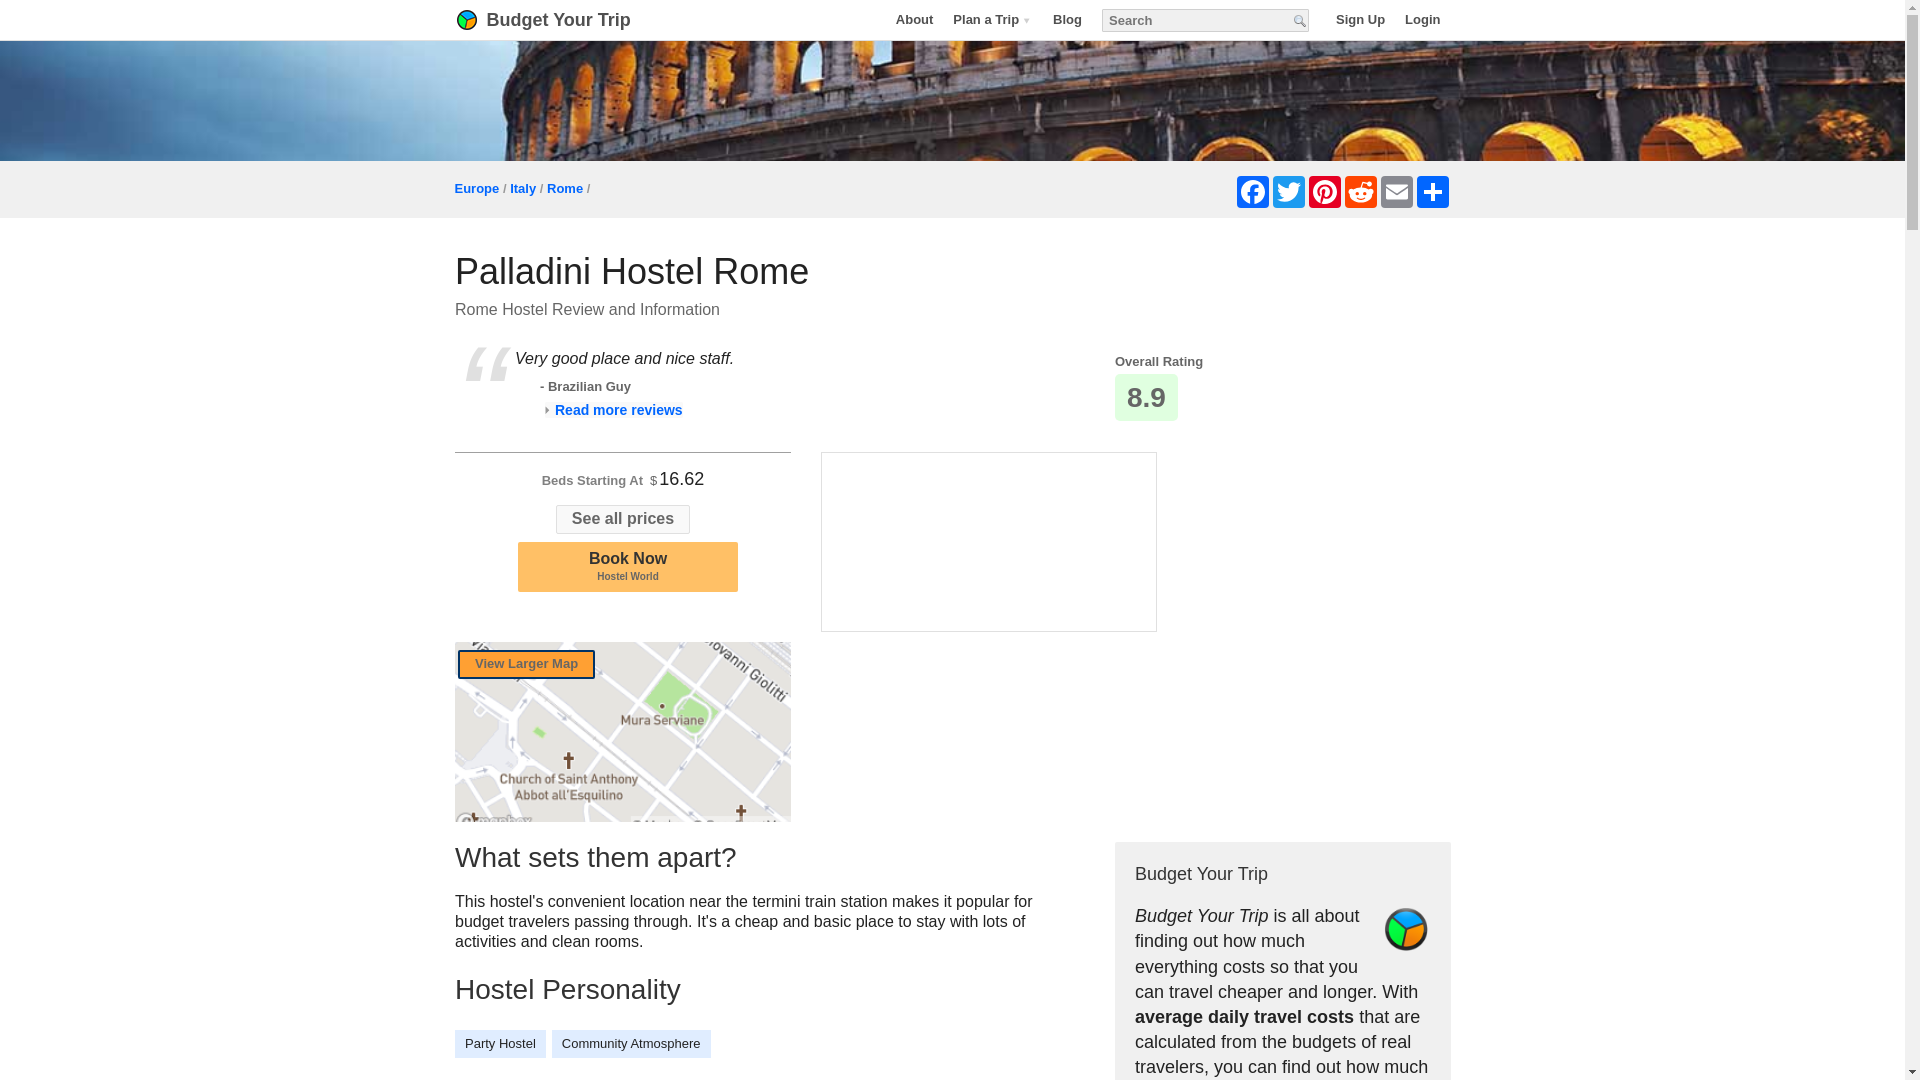 This screenshot has height=1080, width=1920. Describe the element at coordinates (628, 566) in the screenshot. I see `Email` at that location.